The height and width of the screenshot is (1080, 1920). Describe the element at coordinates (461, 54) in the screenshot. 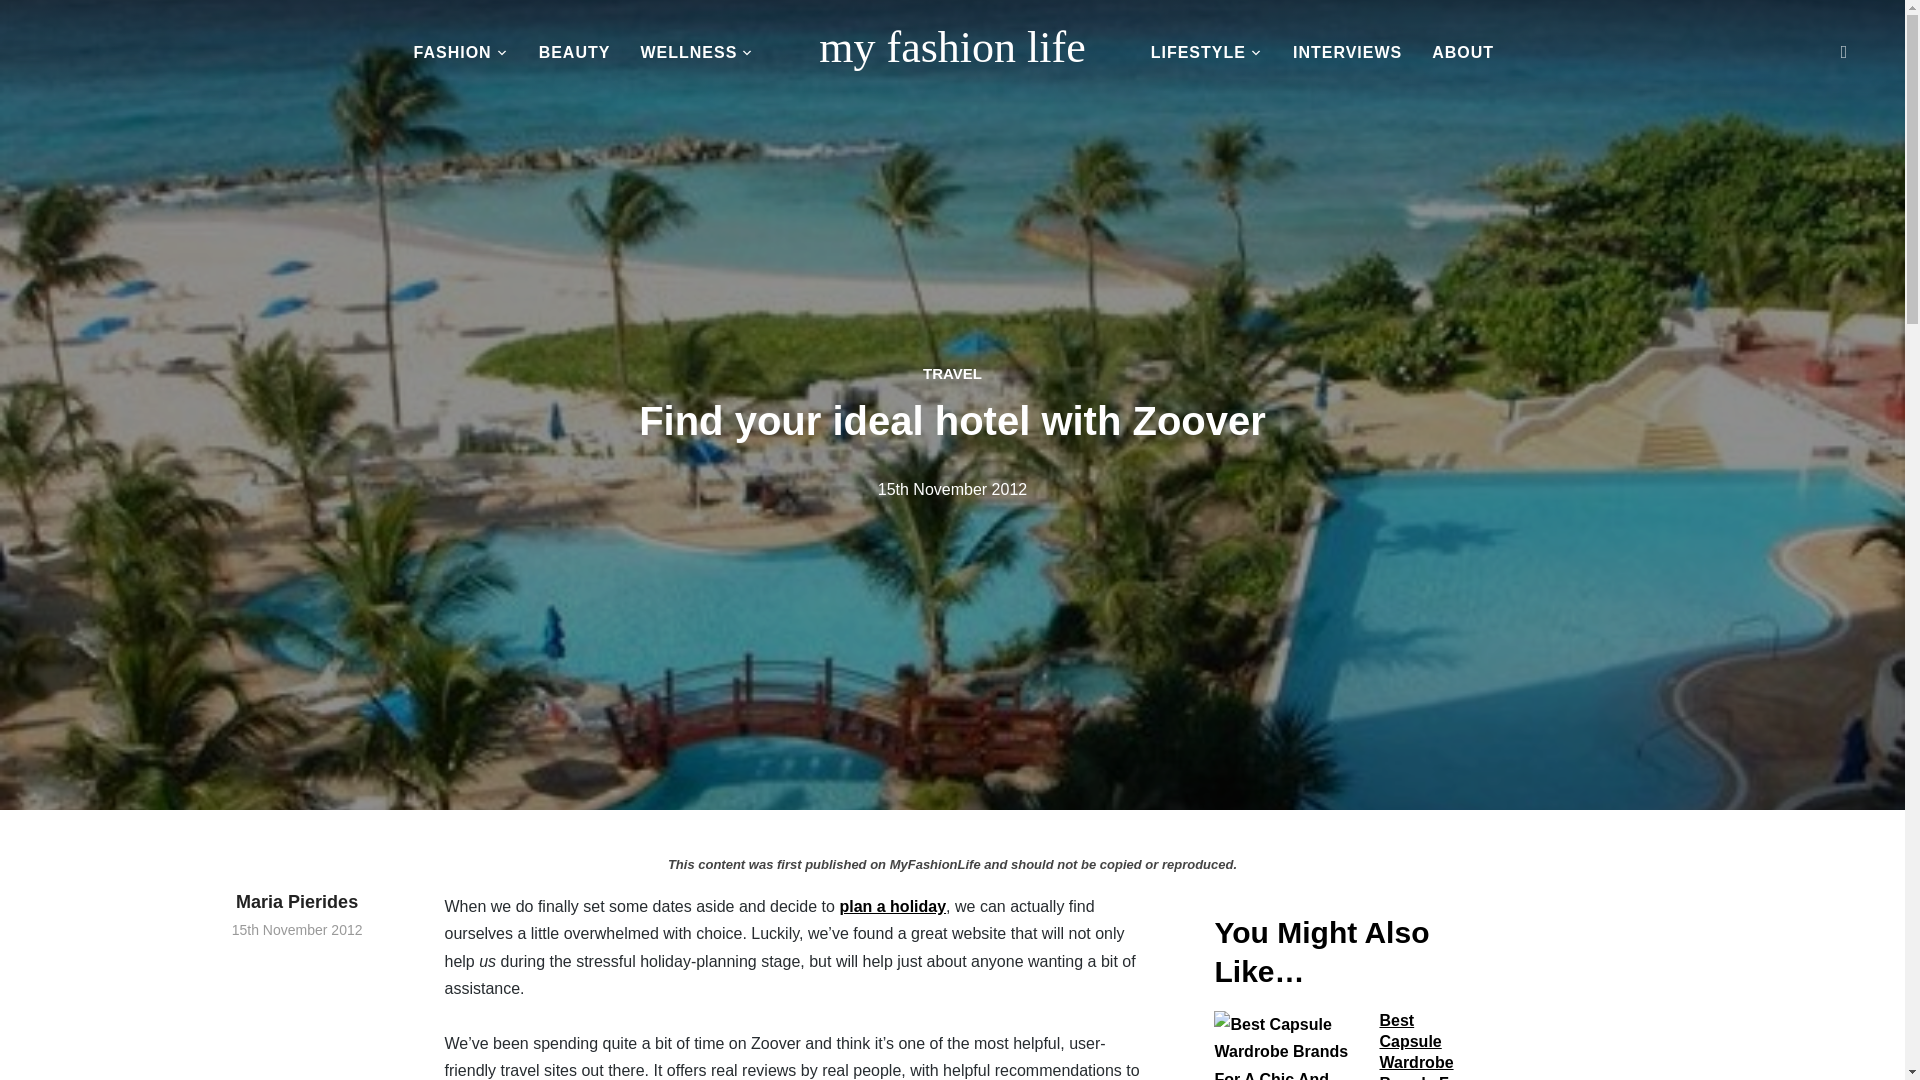

I see `FASHION` at that location.